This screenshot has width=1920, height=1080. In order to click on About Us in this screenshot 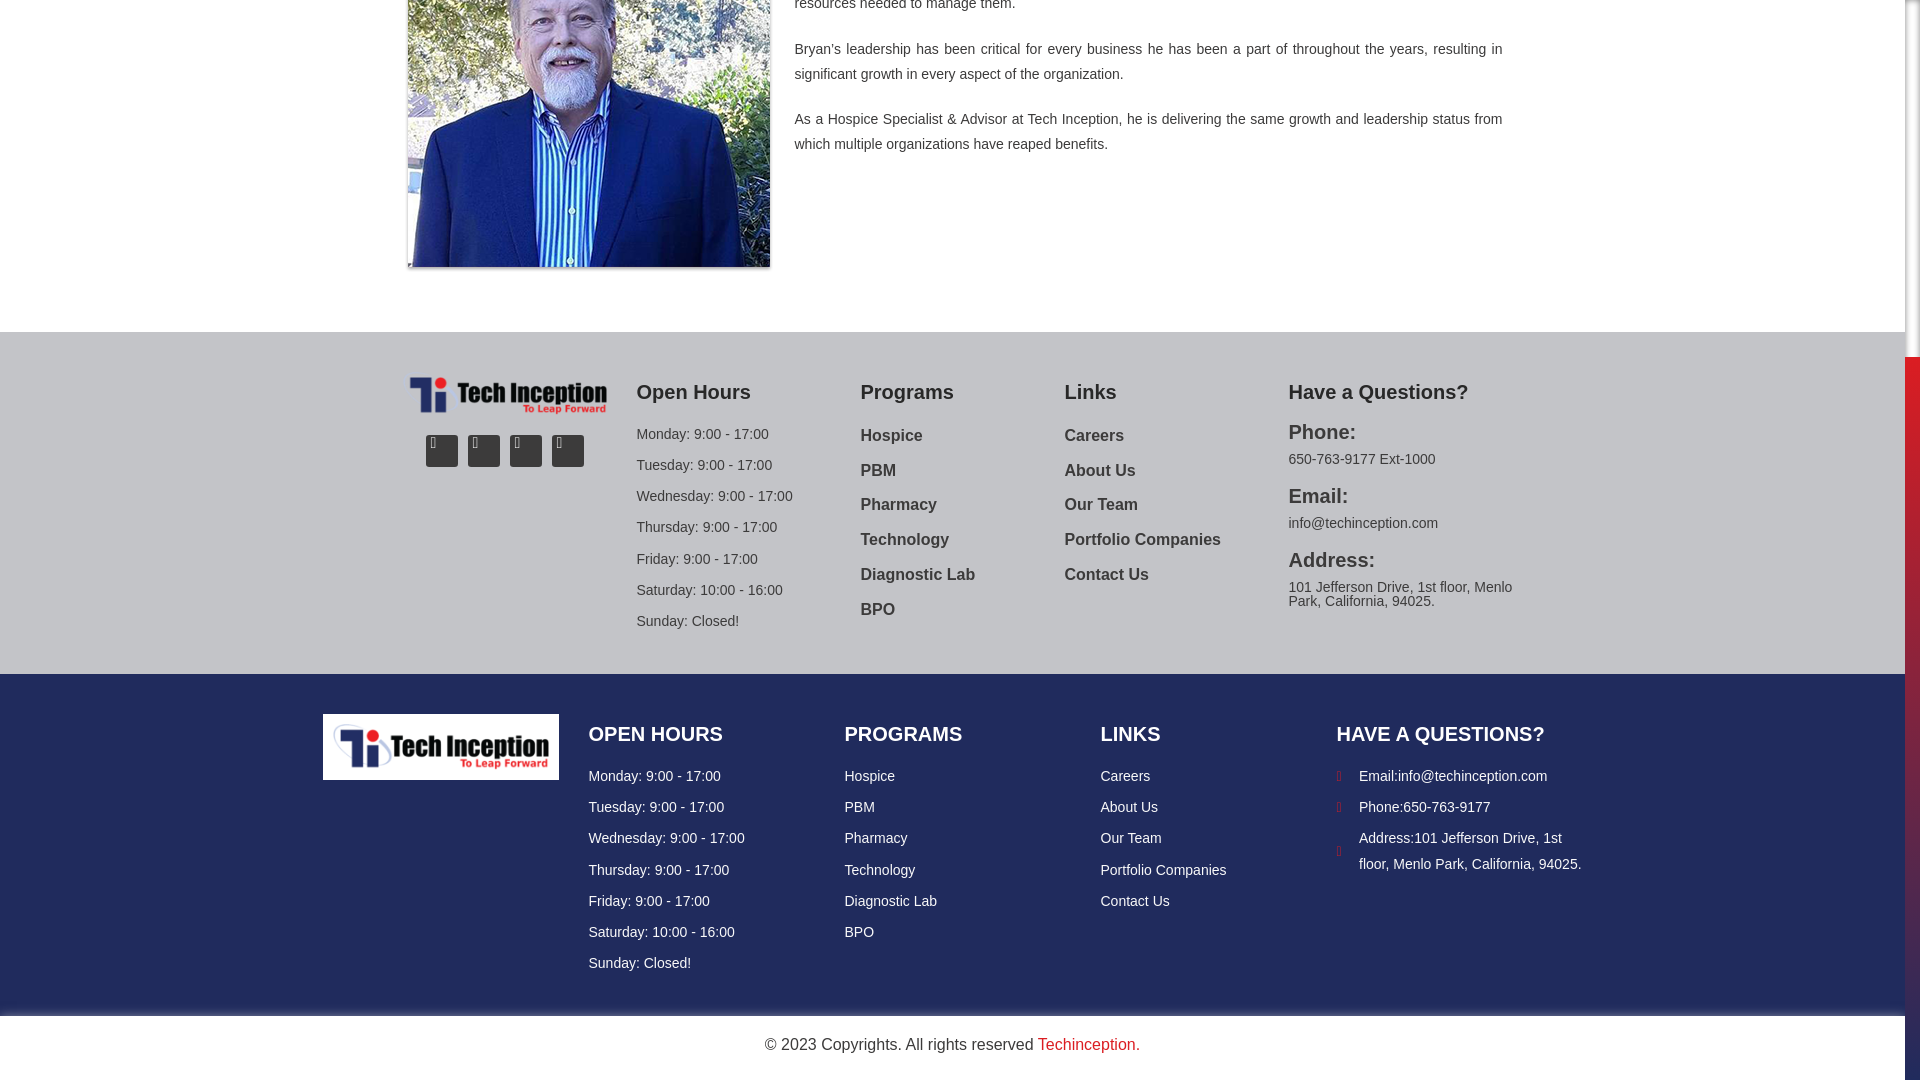, I will do `click(1213, 806)`.